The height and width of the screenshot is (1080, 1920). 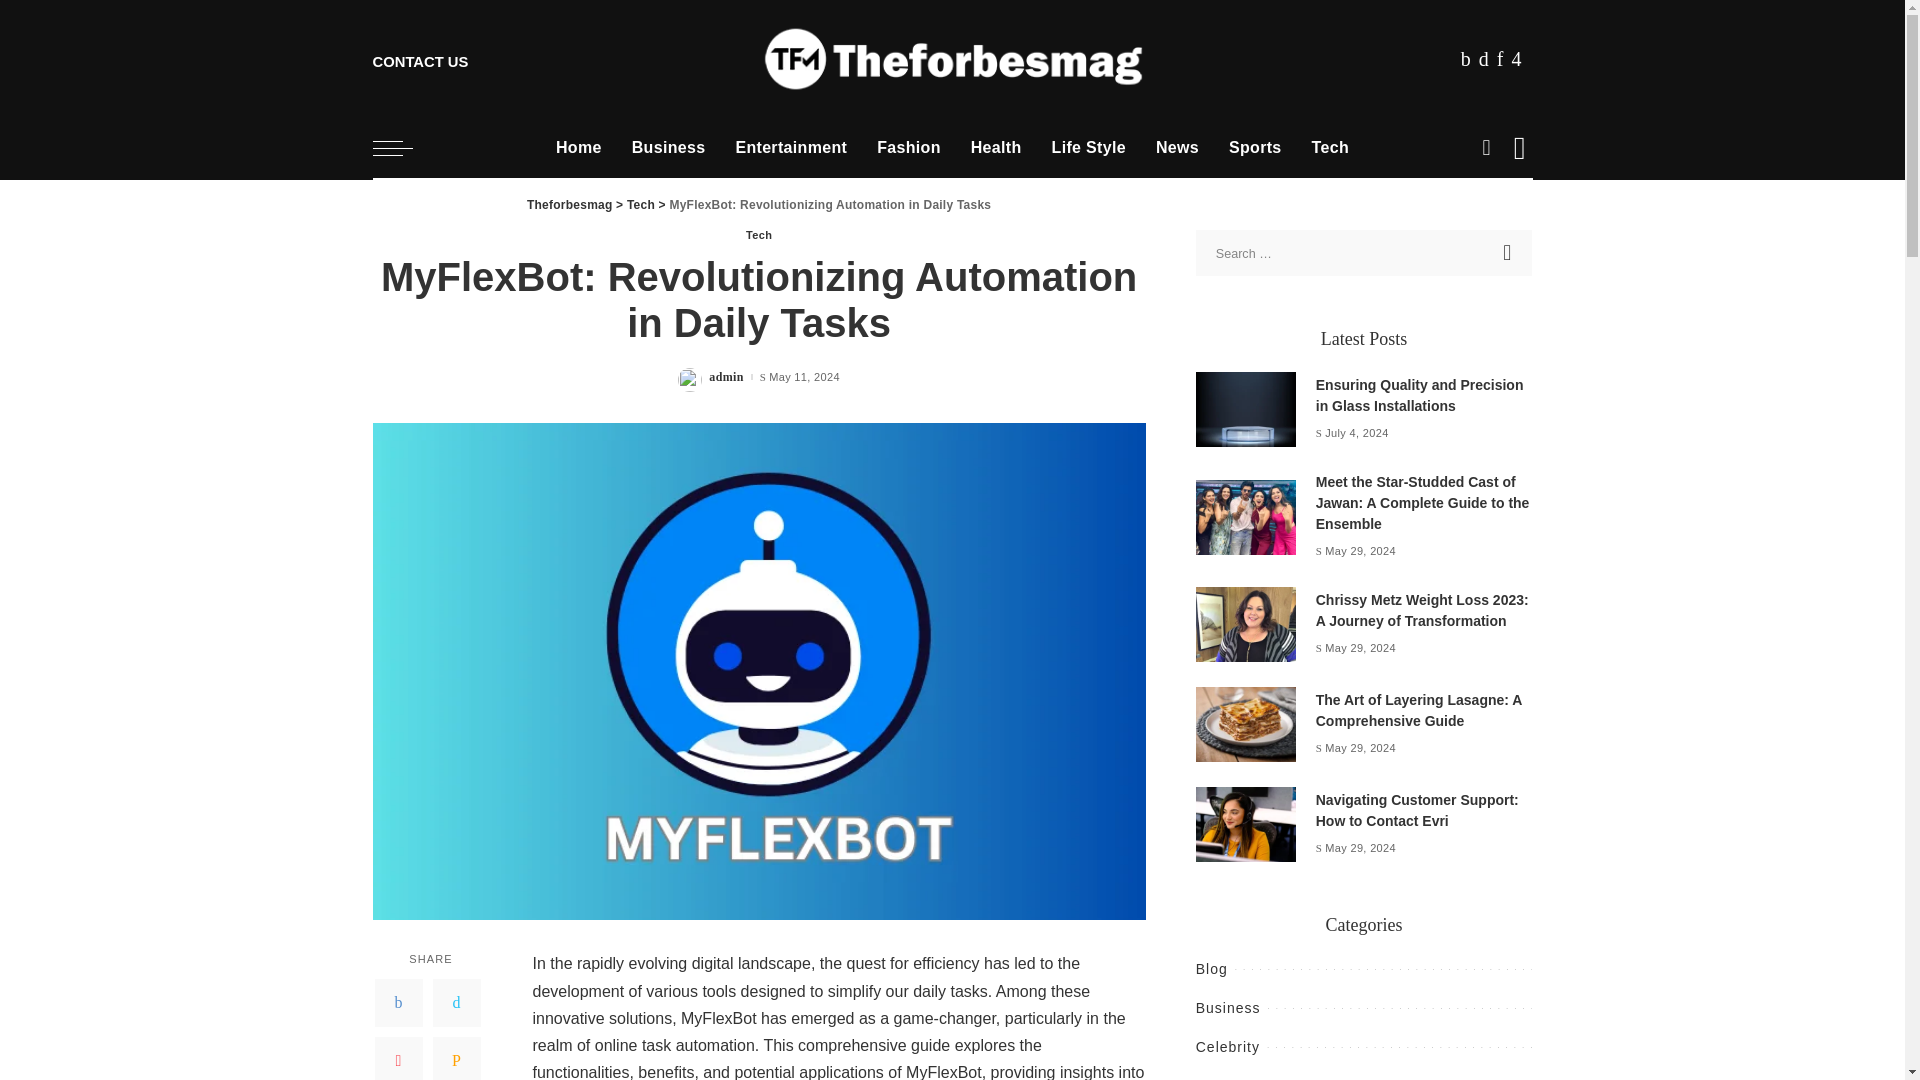 What do you see at coordinates (668, 148) in the screenshot?
I see `Business` at bounding box center [668, 148].